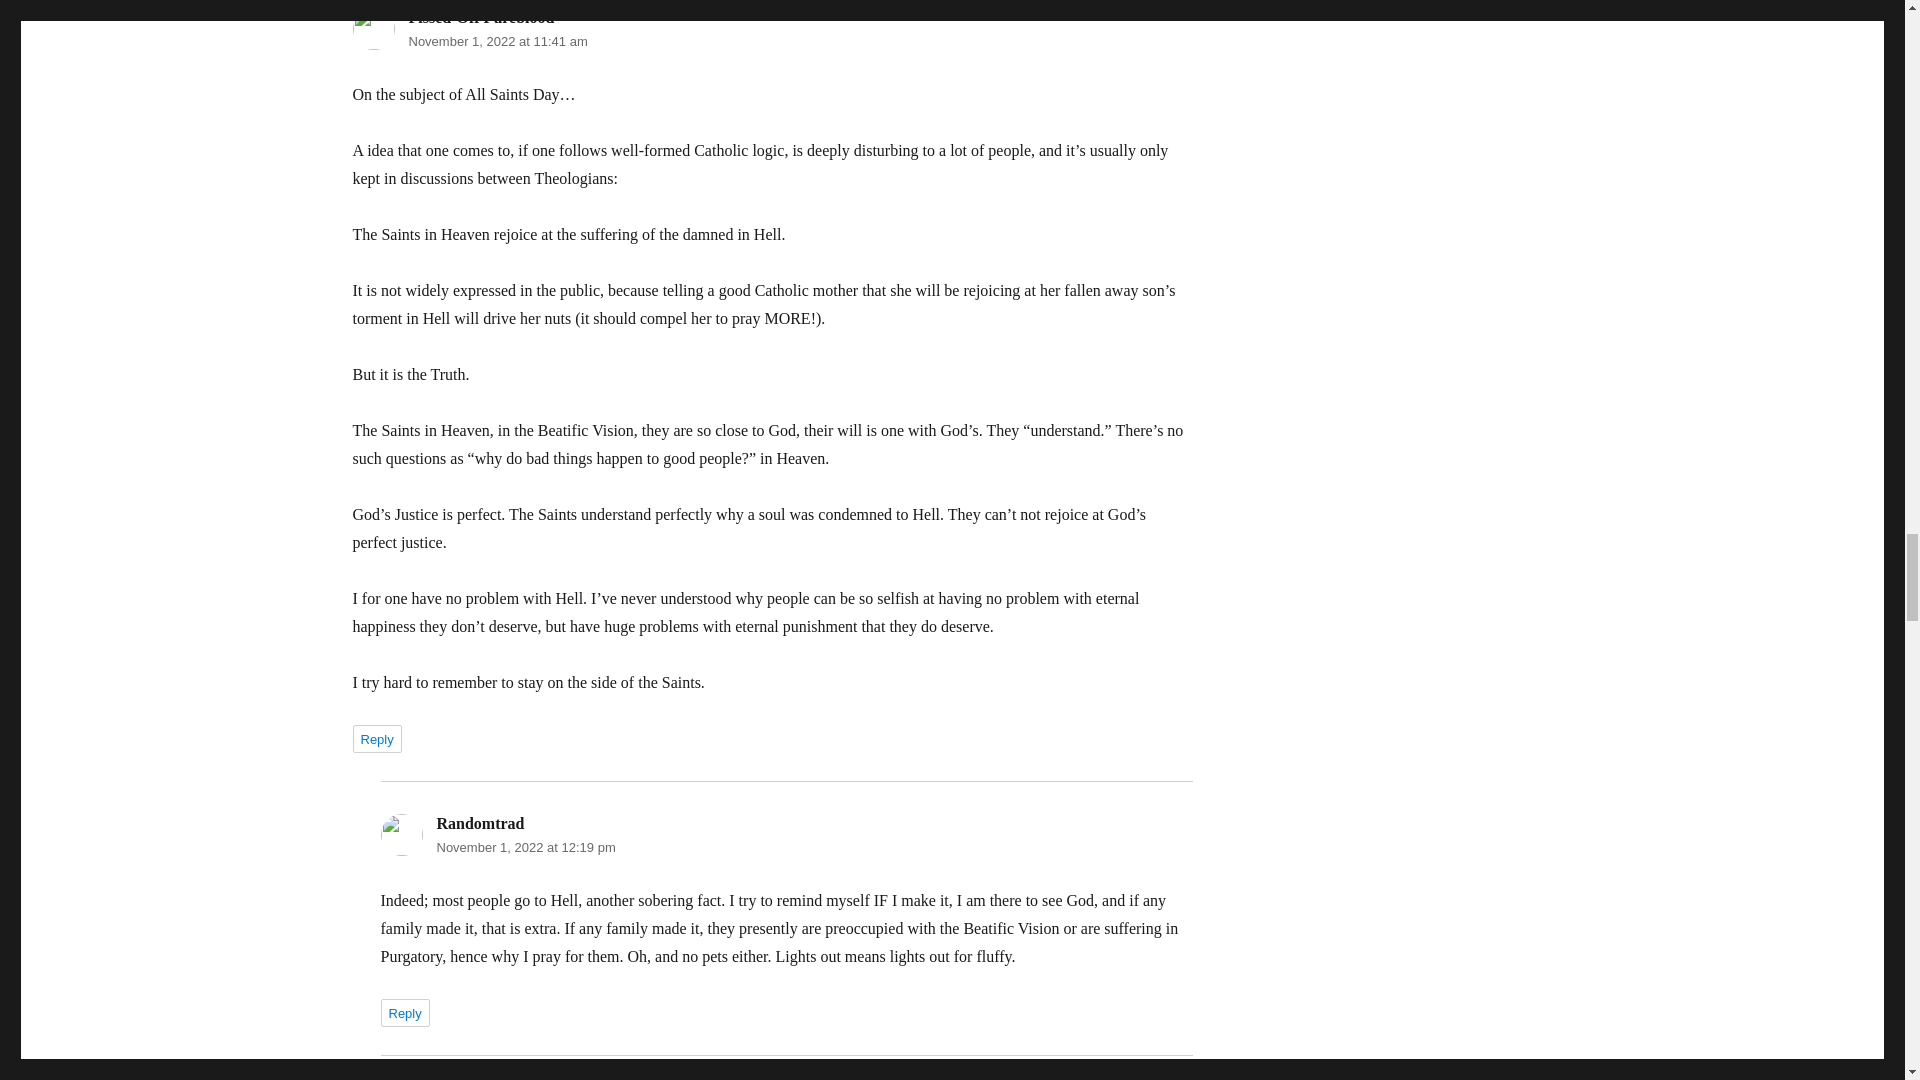 This screenshot has width=1920, height=1080. Describe the element at coordinates (497, 40) in the screenshot. I see `November 1, 2022 at 11:41 am` at that location.